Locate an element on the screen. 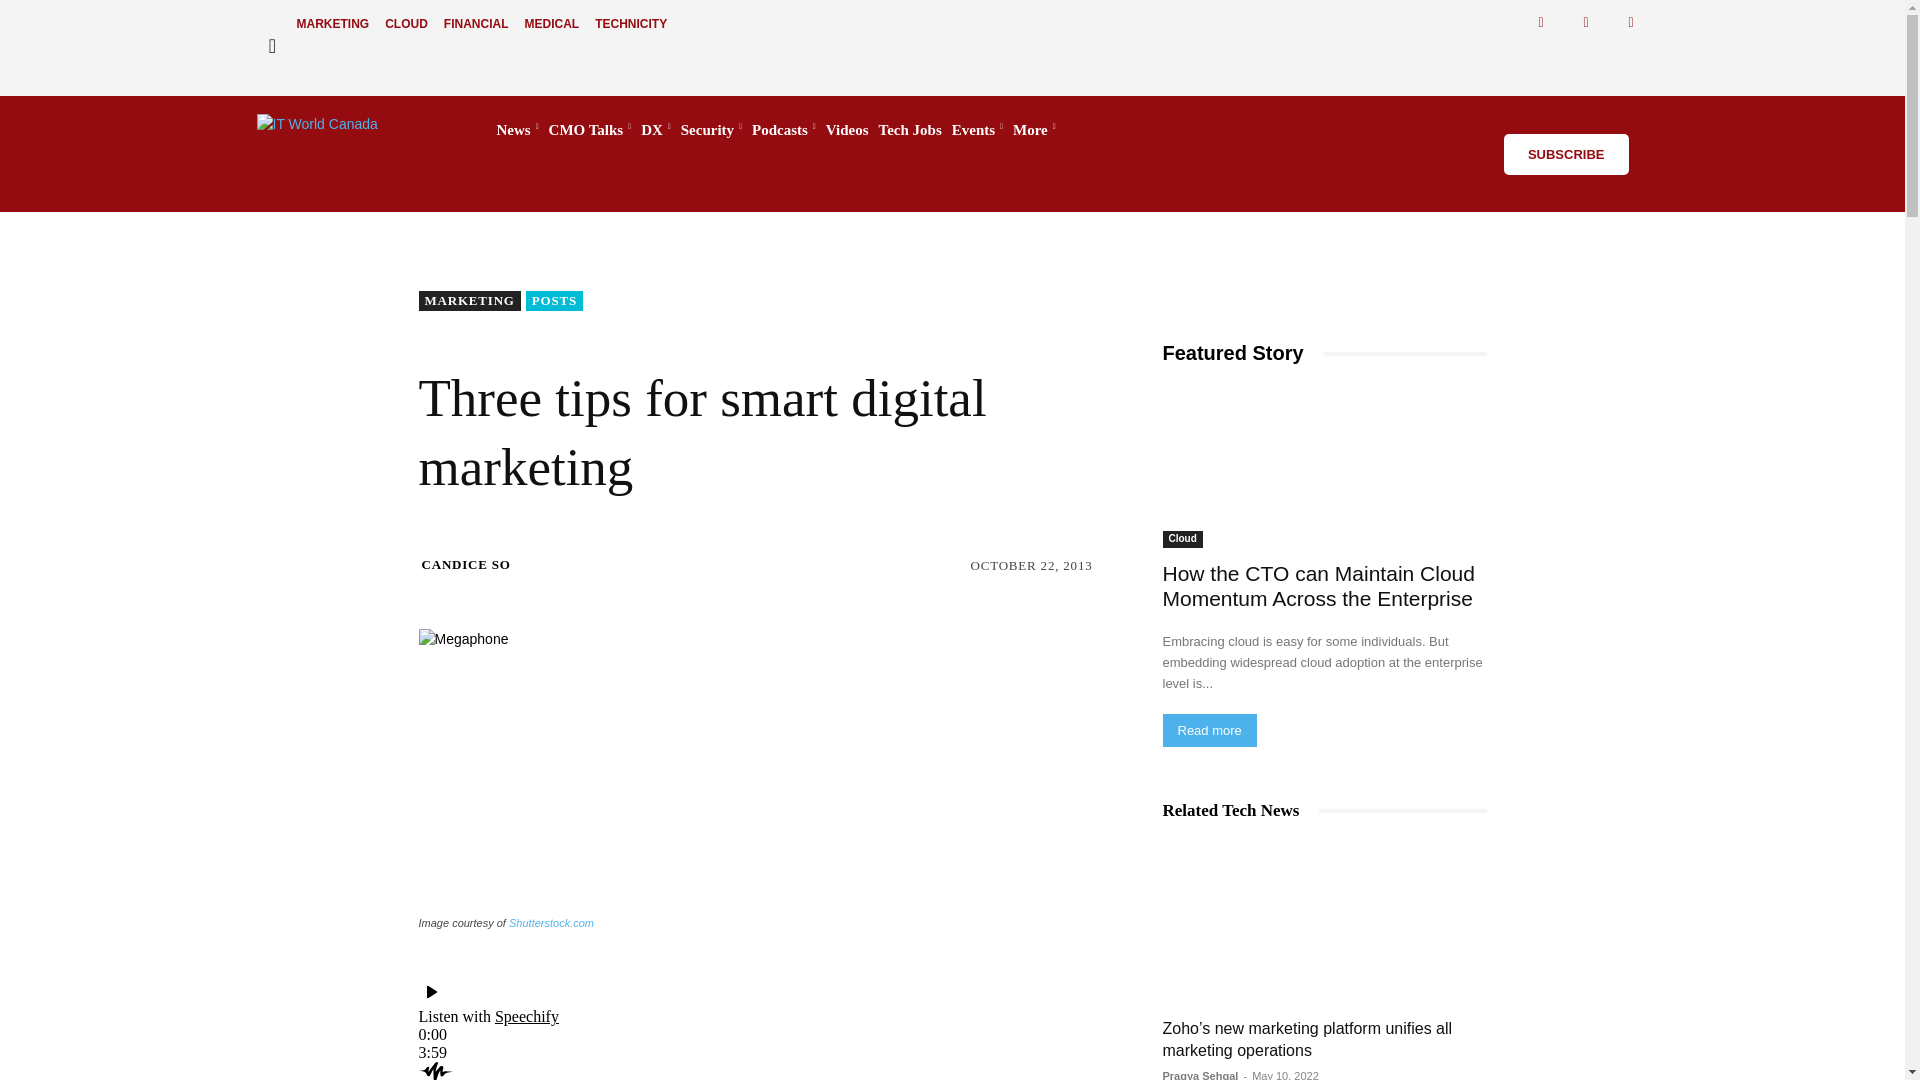  CLOUD is located at coordinates (406, 24).